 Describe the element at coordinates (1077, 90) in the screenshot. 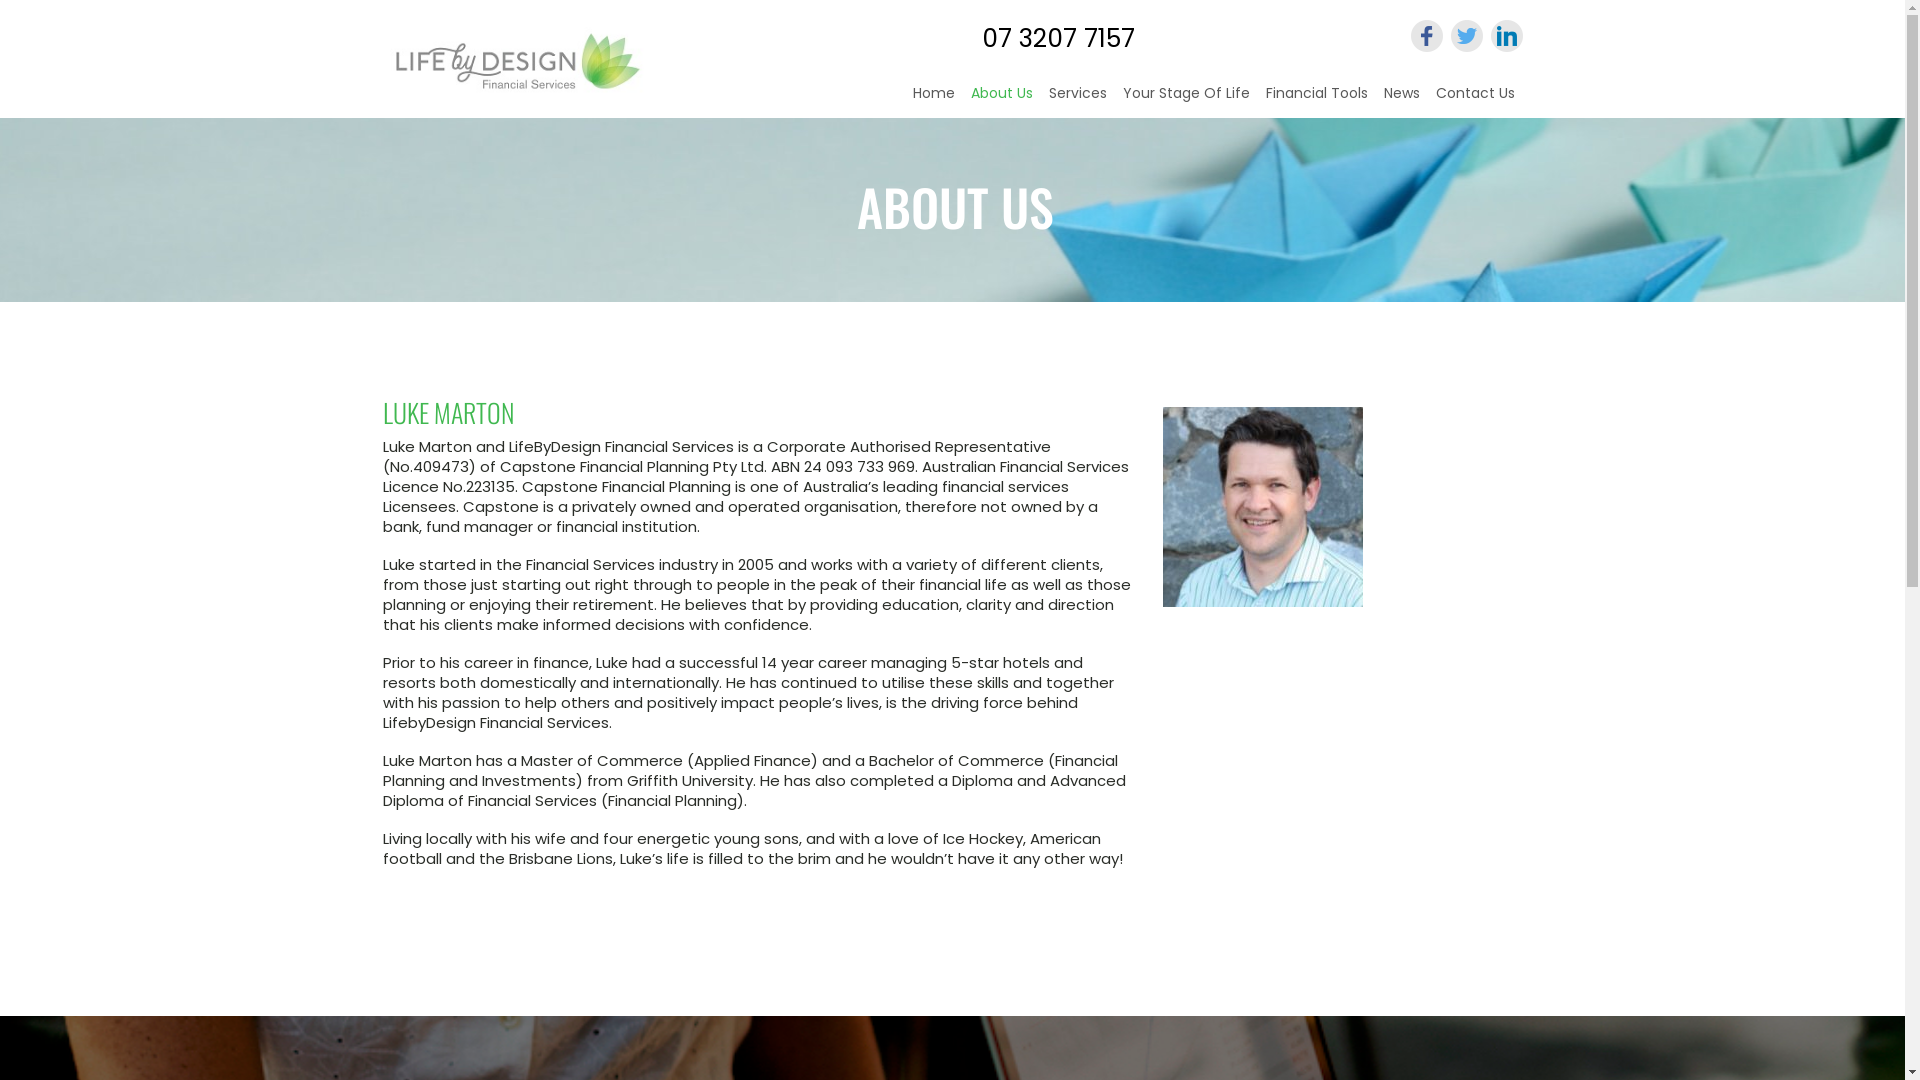

I see `Services` at that location.